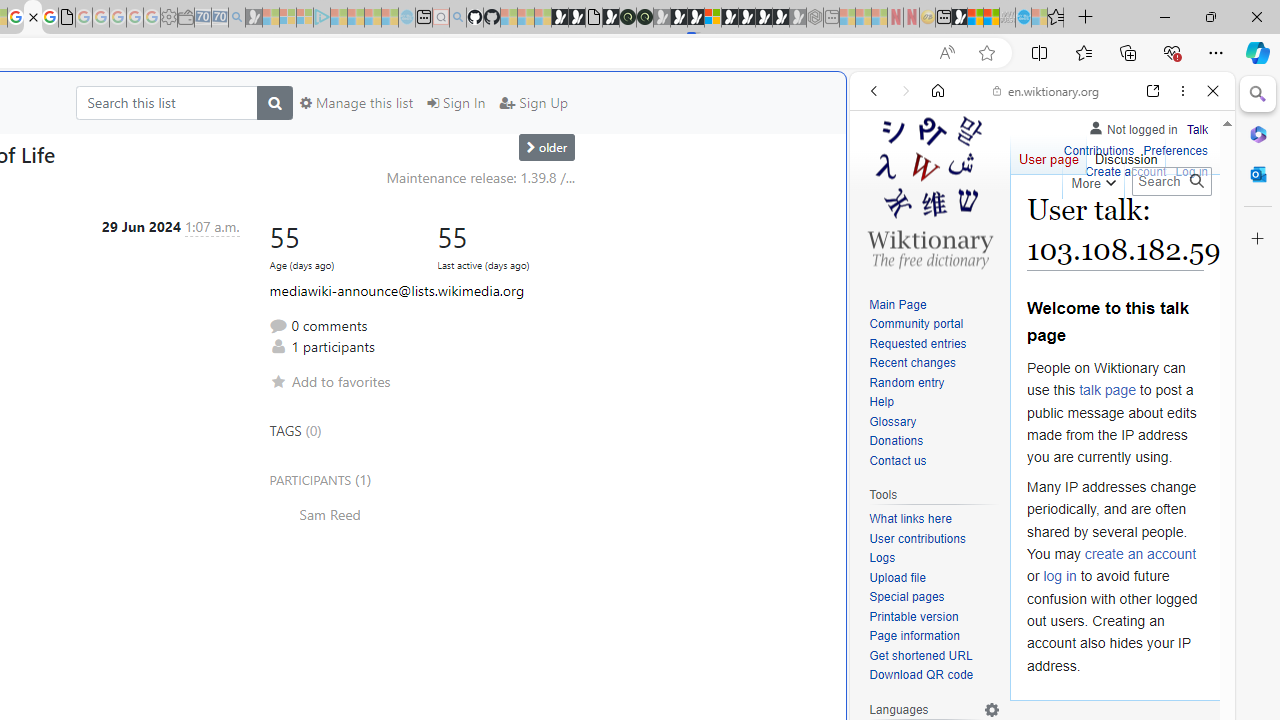  I want to click on Contact us, so click(934, 461).